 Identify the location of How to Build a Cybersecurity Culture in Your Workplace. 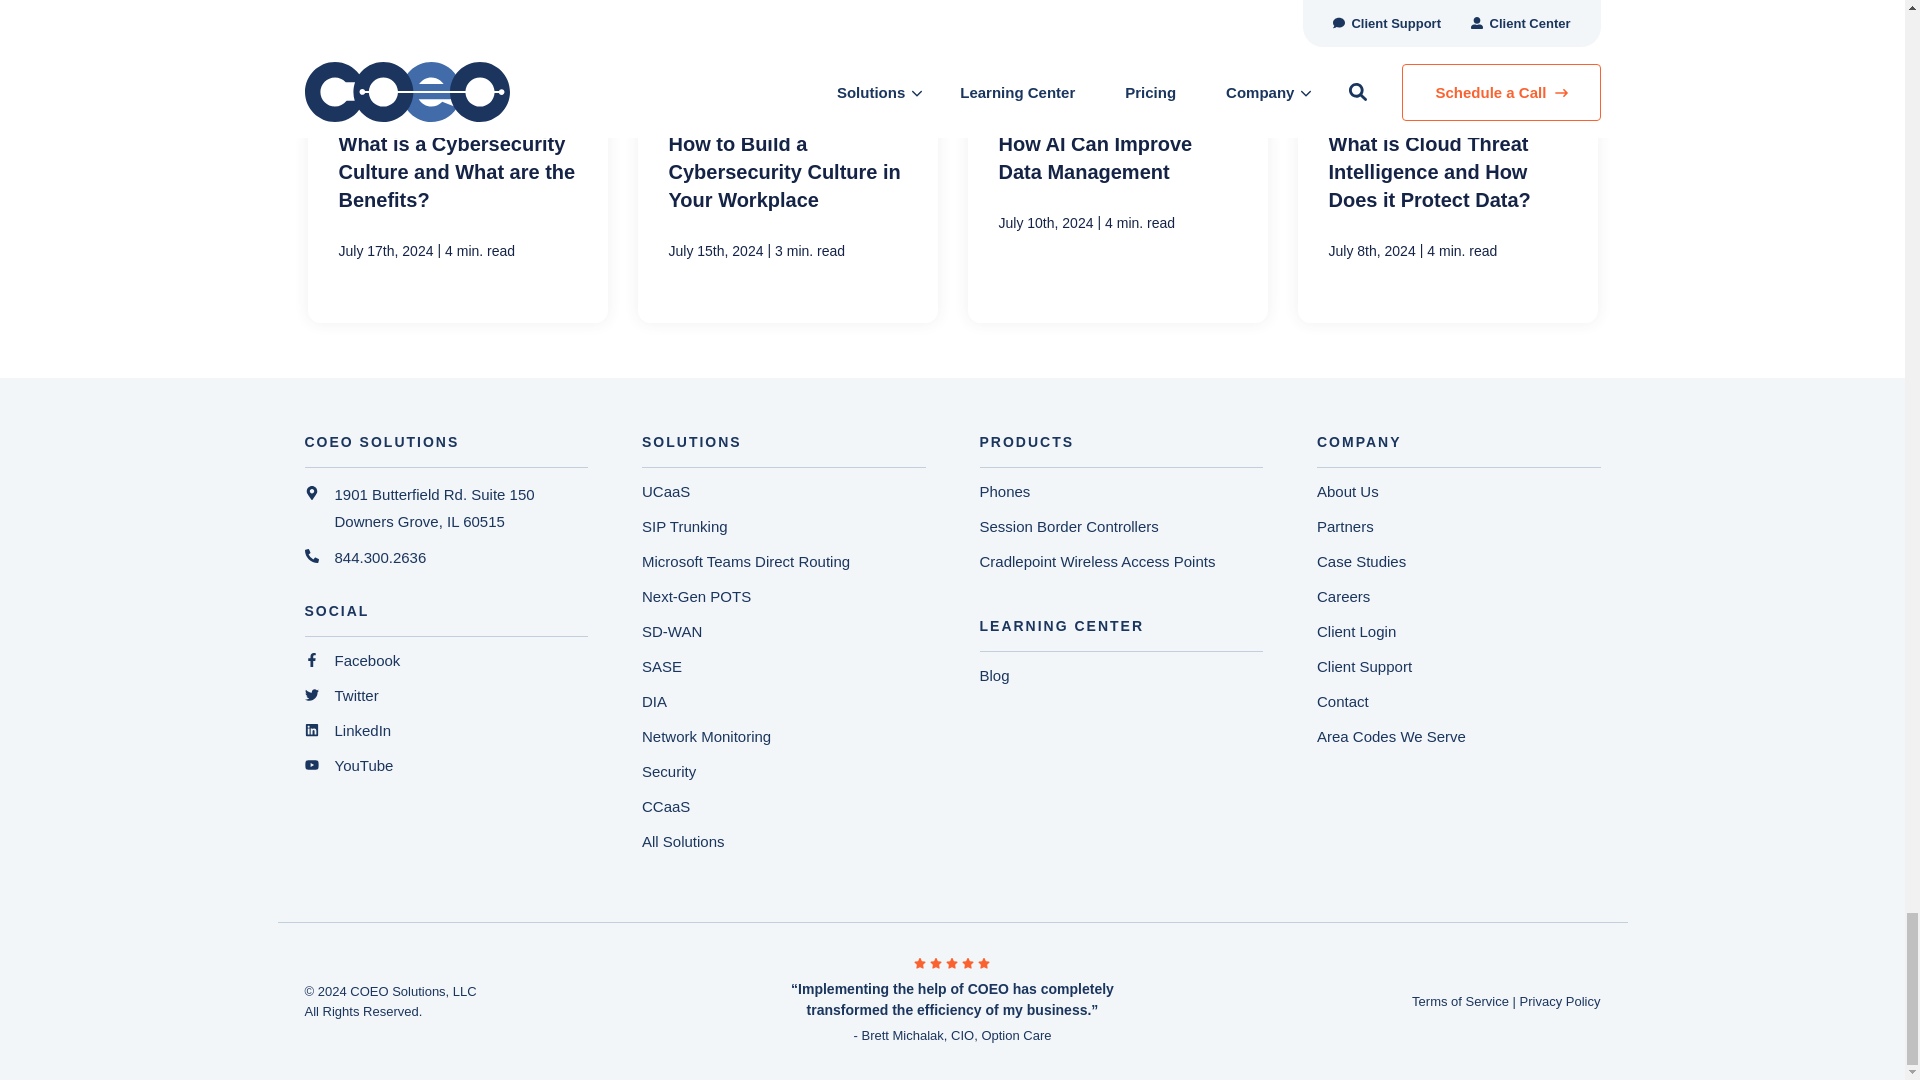
(788, 161).